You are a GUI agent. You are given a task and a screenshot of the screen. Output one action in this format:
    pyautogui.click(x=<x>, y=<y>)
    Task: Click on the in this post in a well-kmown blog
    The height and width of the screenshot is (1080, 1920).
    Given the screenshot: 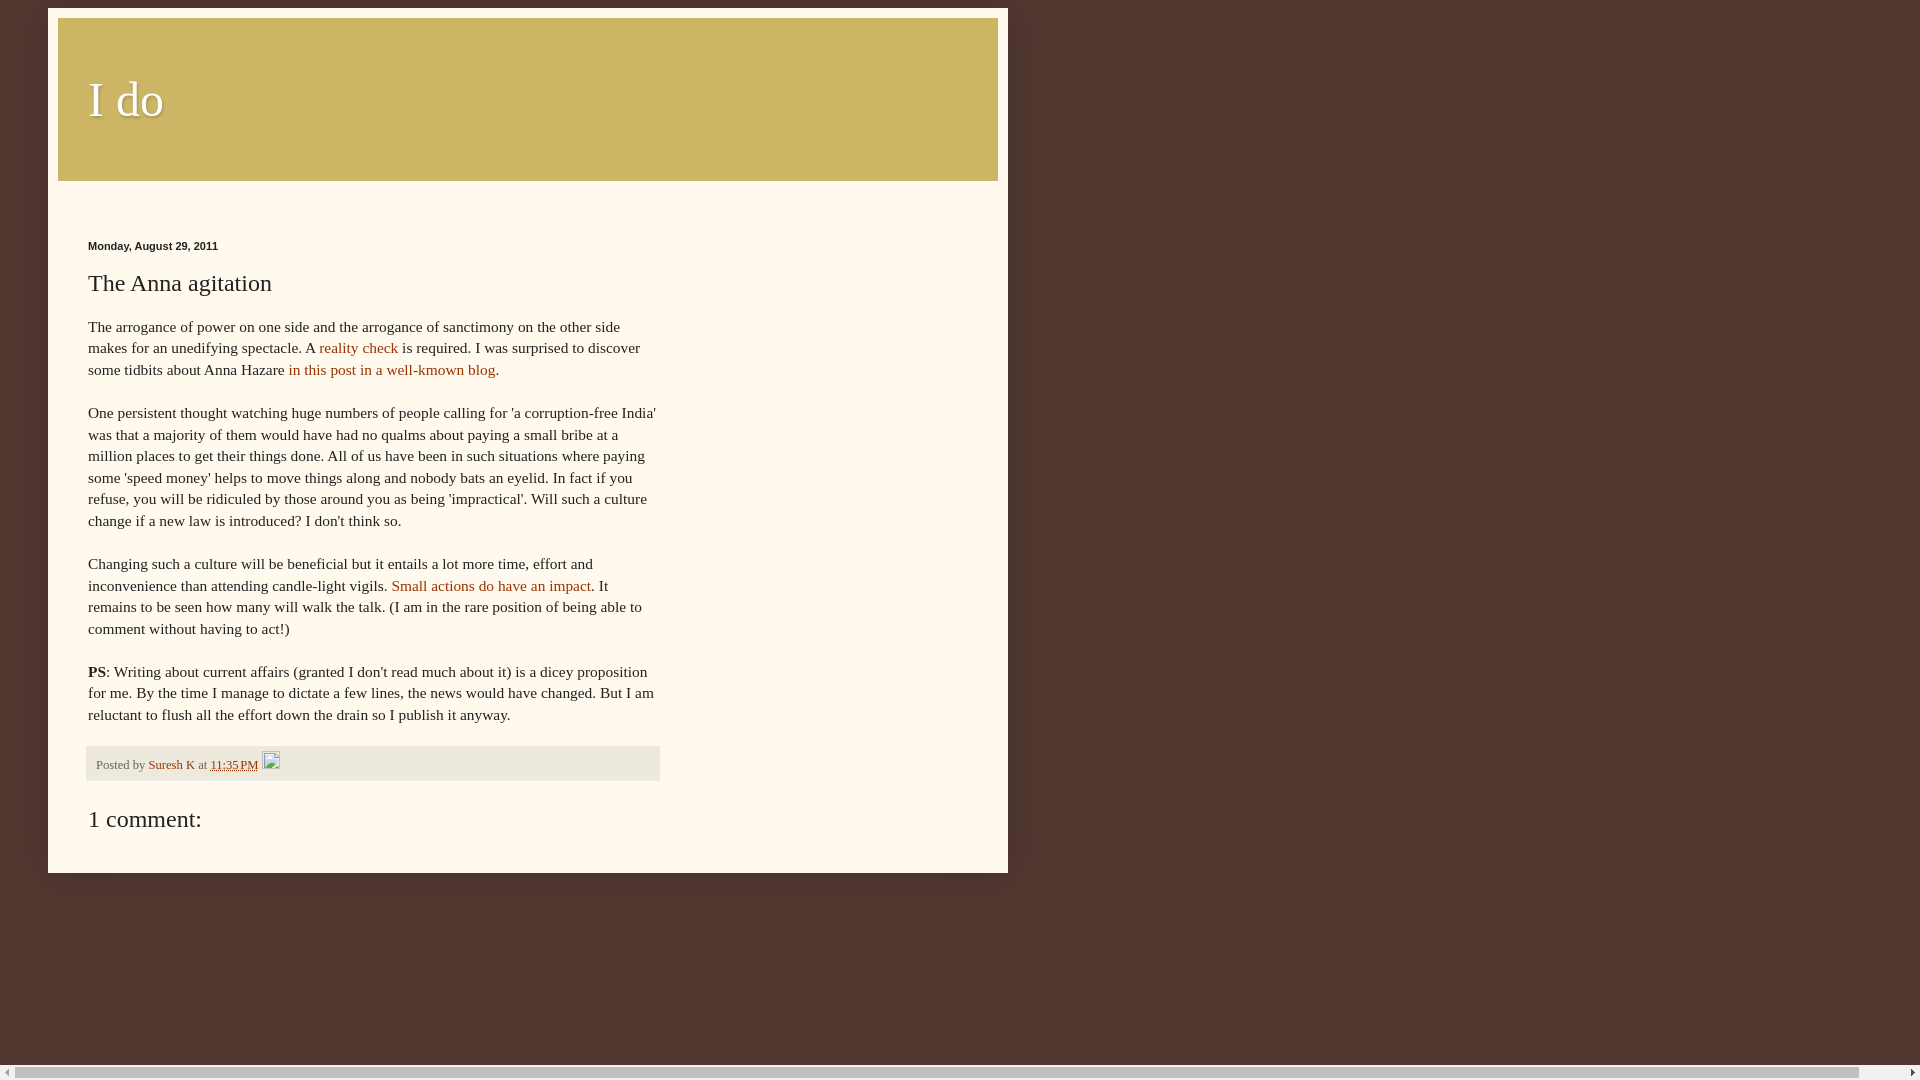 What is the action you would take?
    pyautogui.click(x=392, y=369)
    